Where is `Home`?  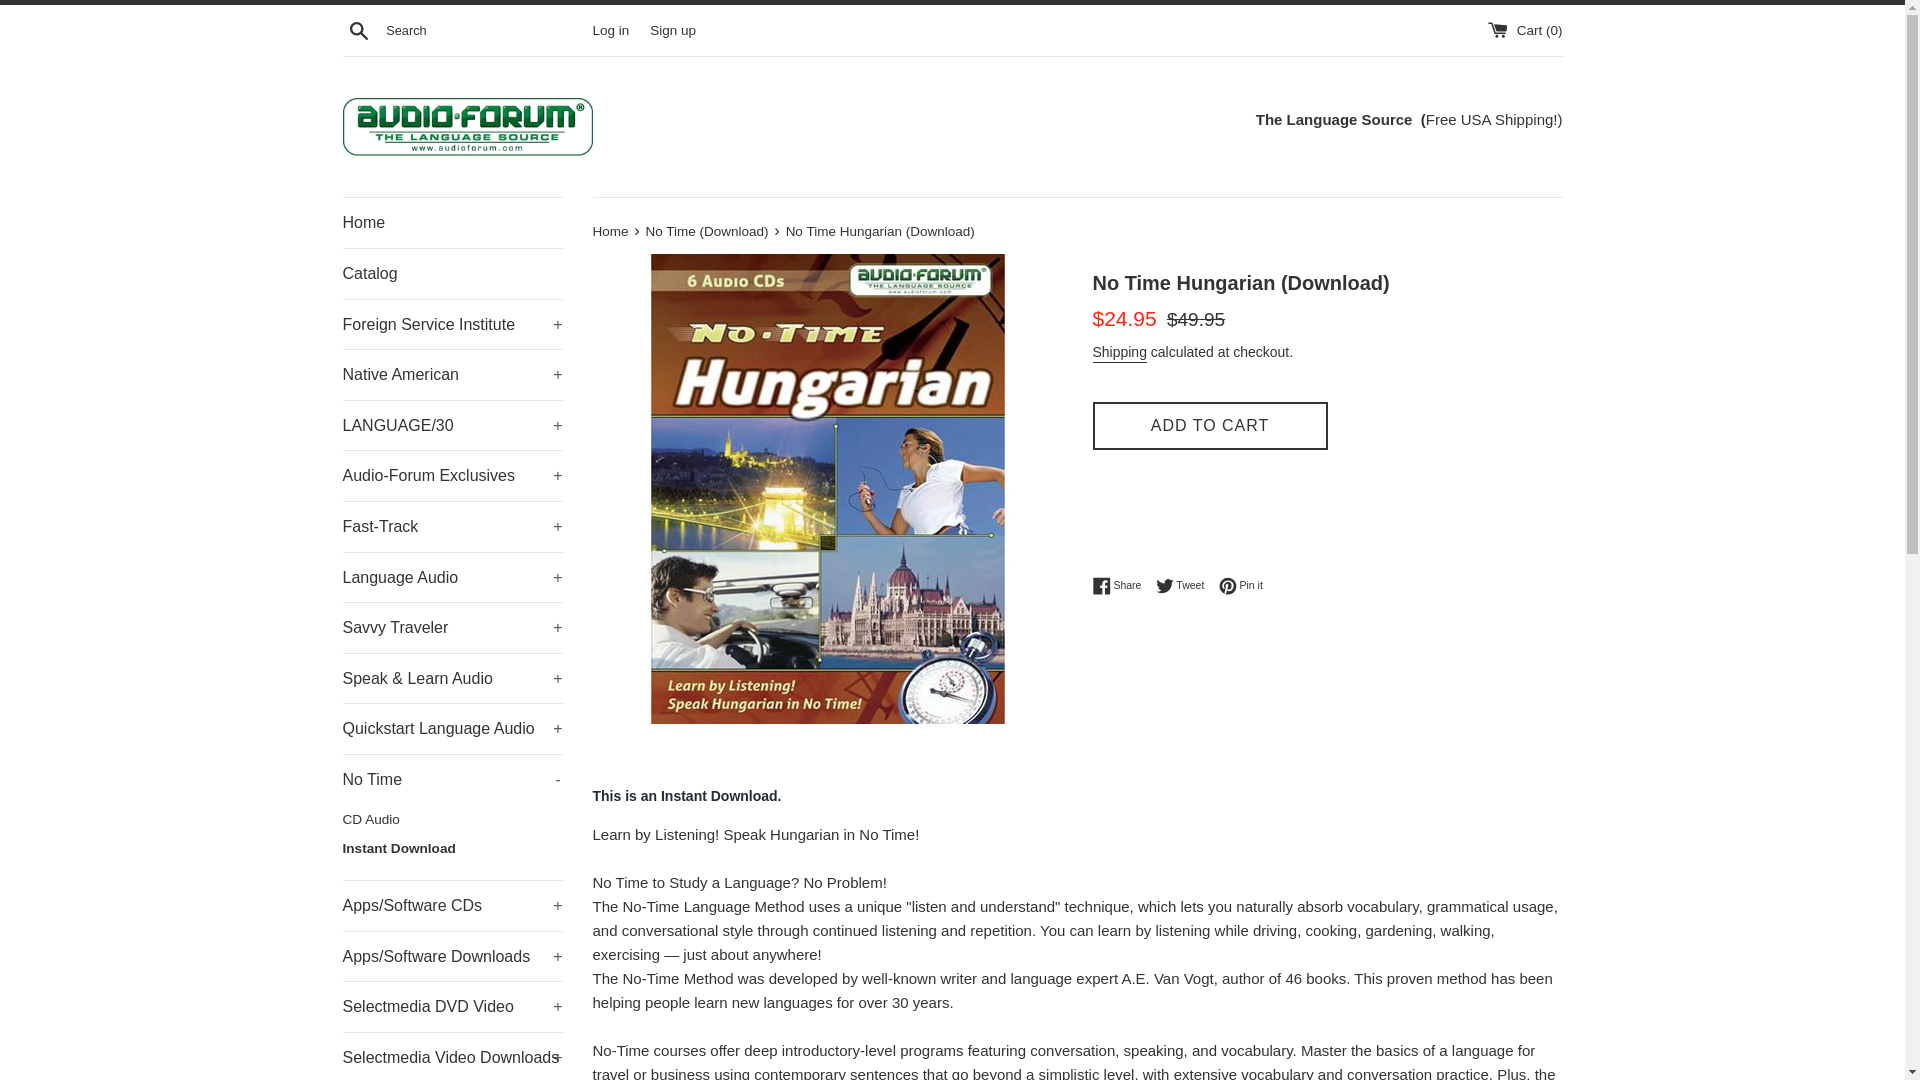 Home is located at coordinates (452, 222).